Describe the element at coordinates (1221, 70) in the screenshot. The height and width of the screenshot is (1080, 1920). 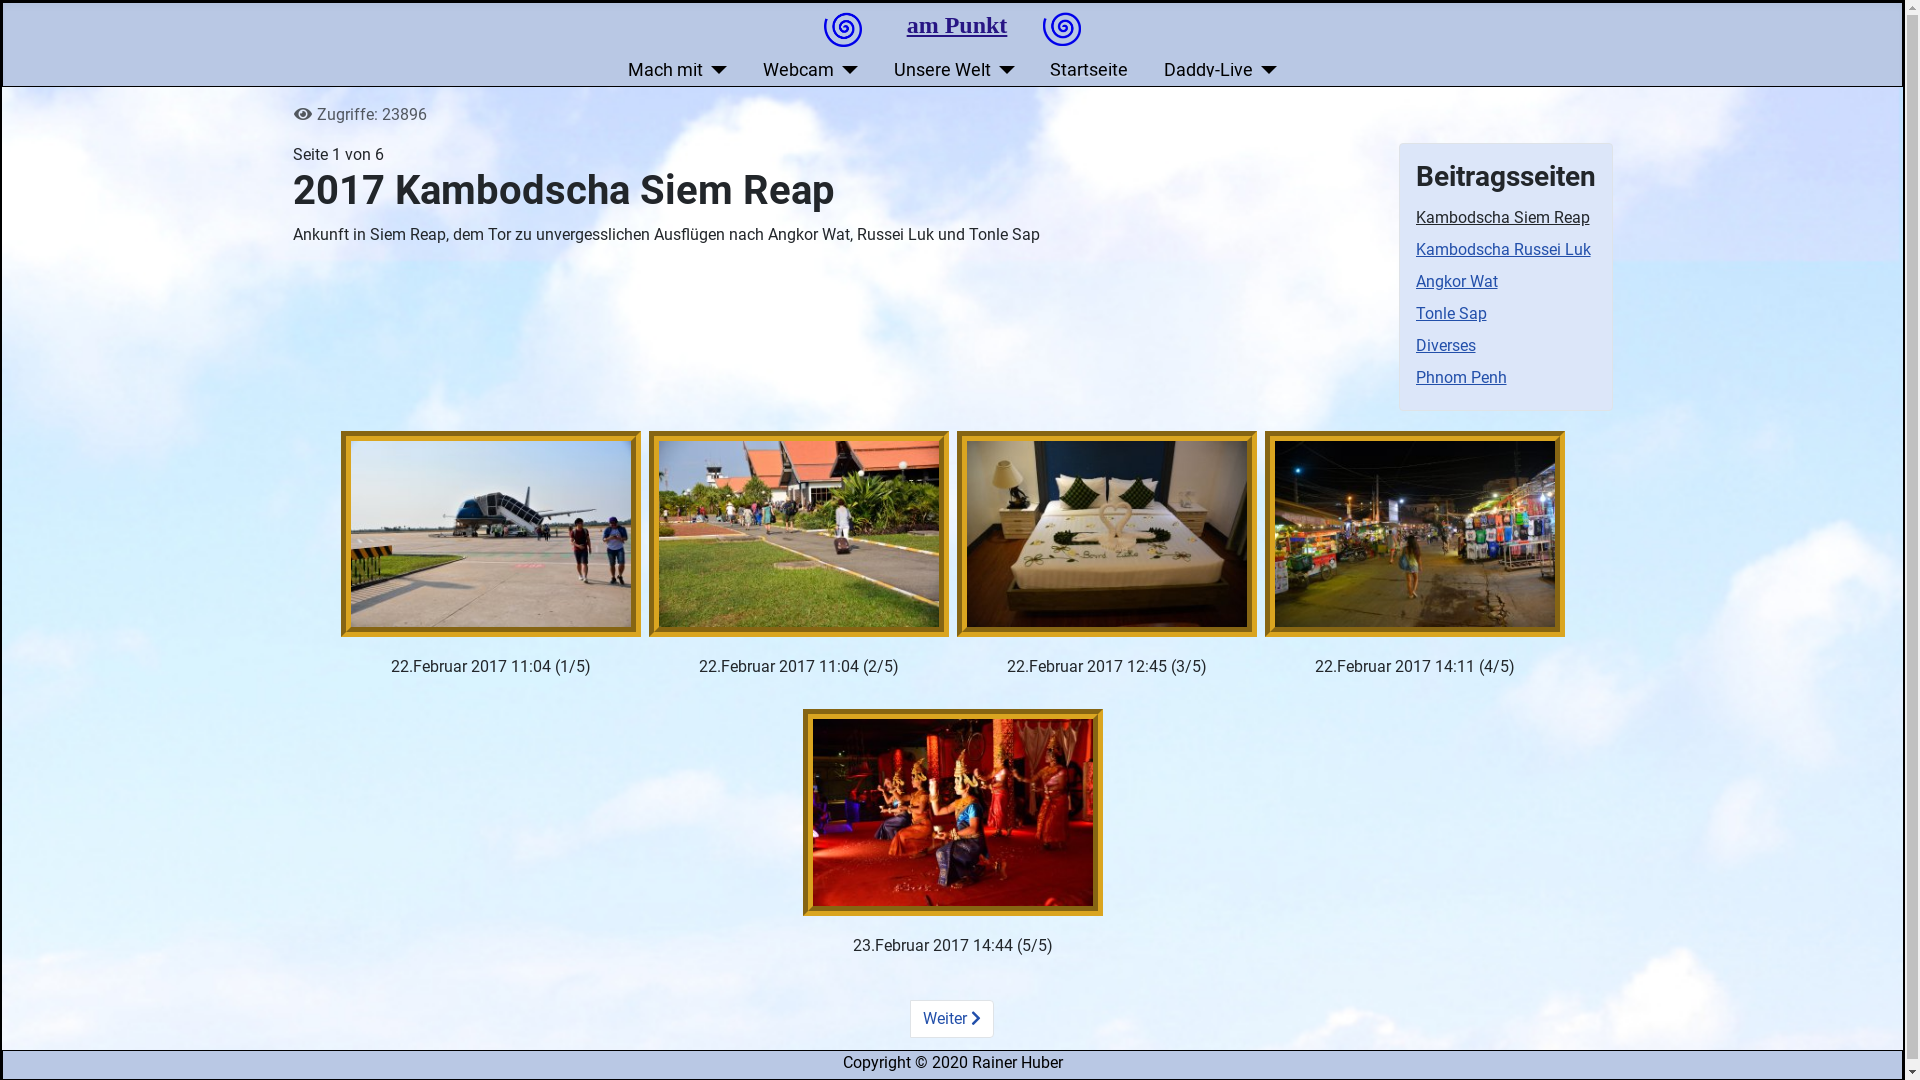
I see `Daddy-Live` at that location.